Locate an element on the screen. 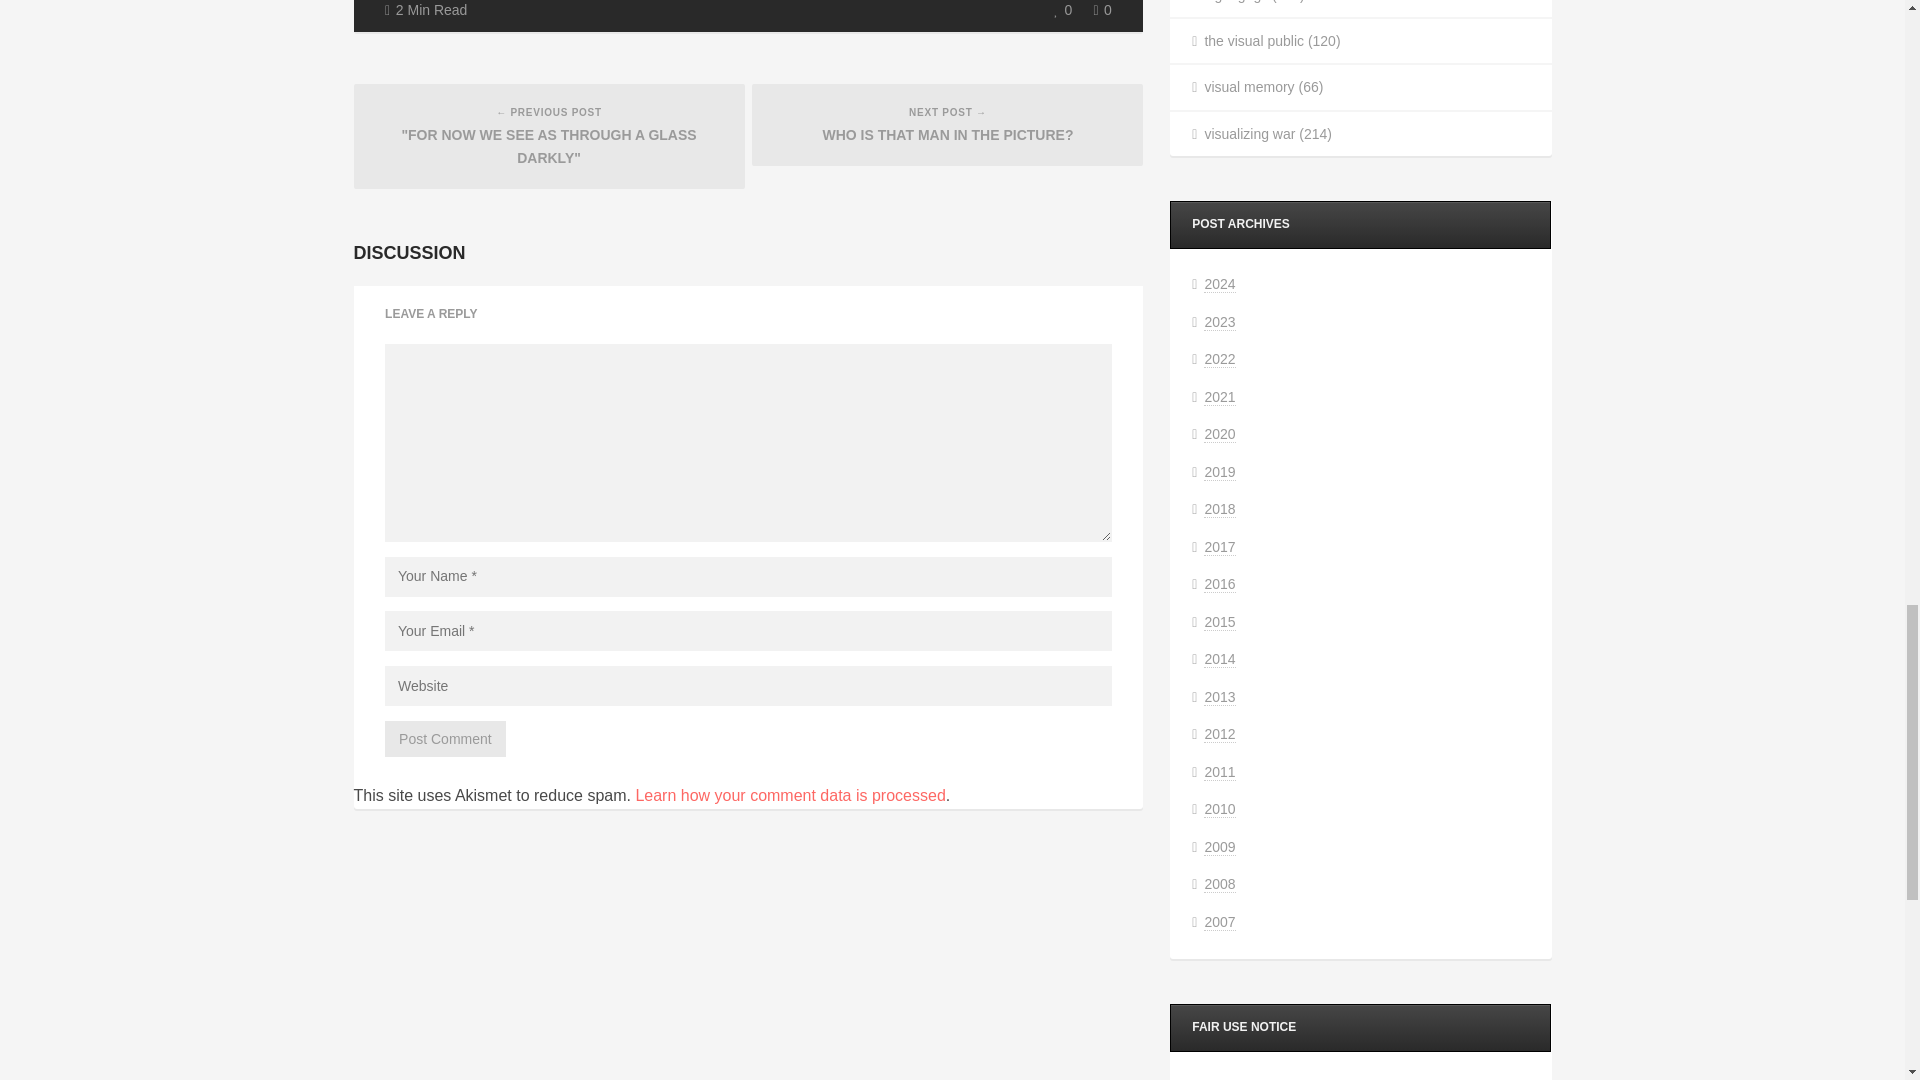 The width and height of the screenshot is (1920, 1080). Post Comment is located at coordinates (446, 740).